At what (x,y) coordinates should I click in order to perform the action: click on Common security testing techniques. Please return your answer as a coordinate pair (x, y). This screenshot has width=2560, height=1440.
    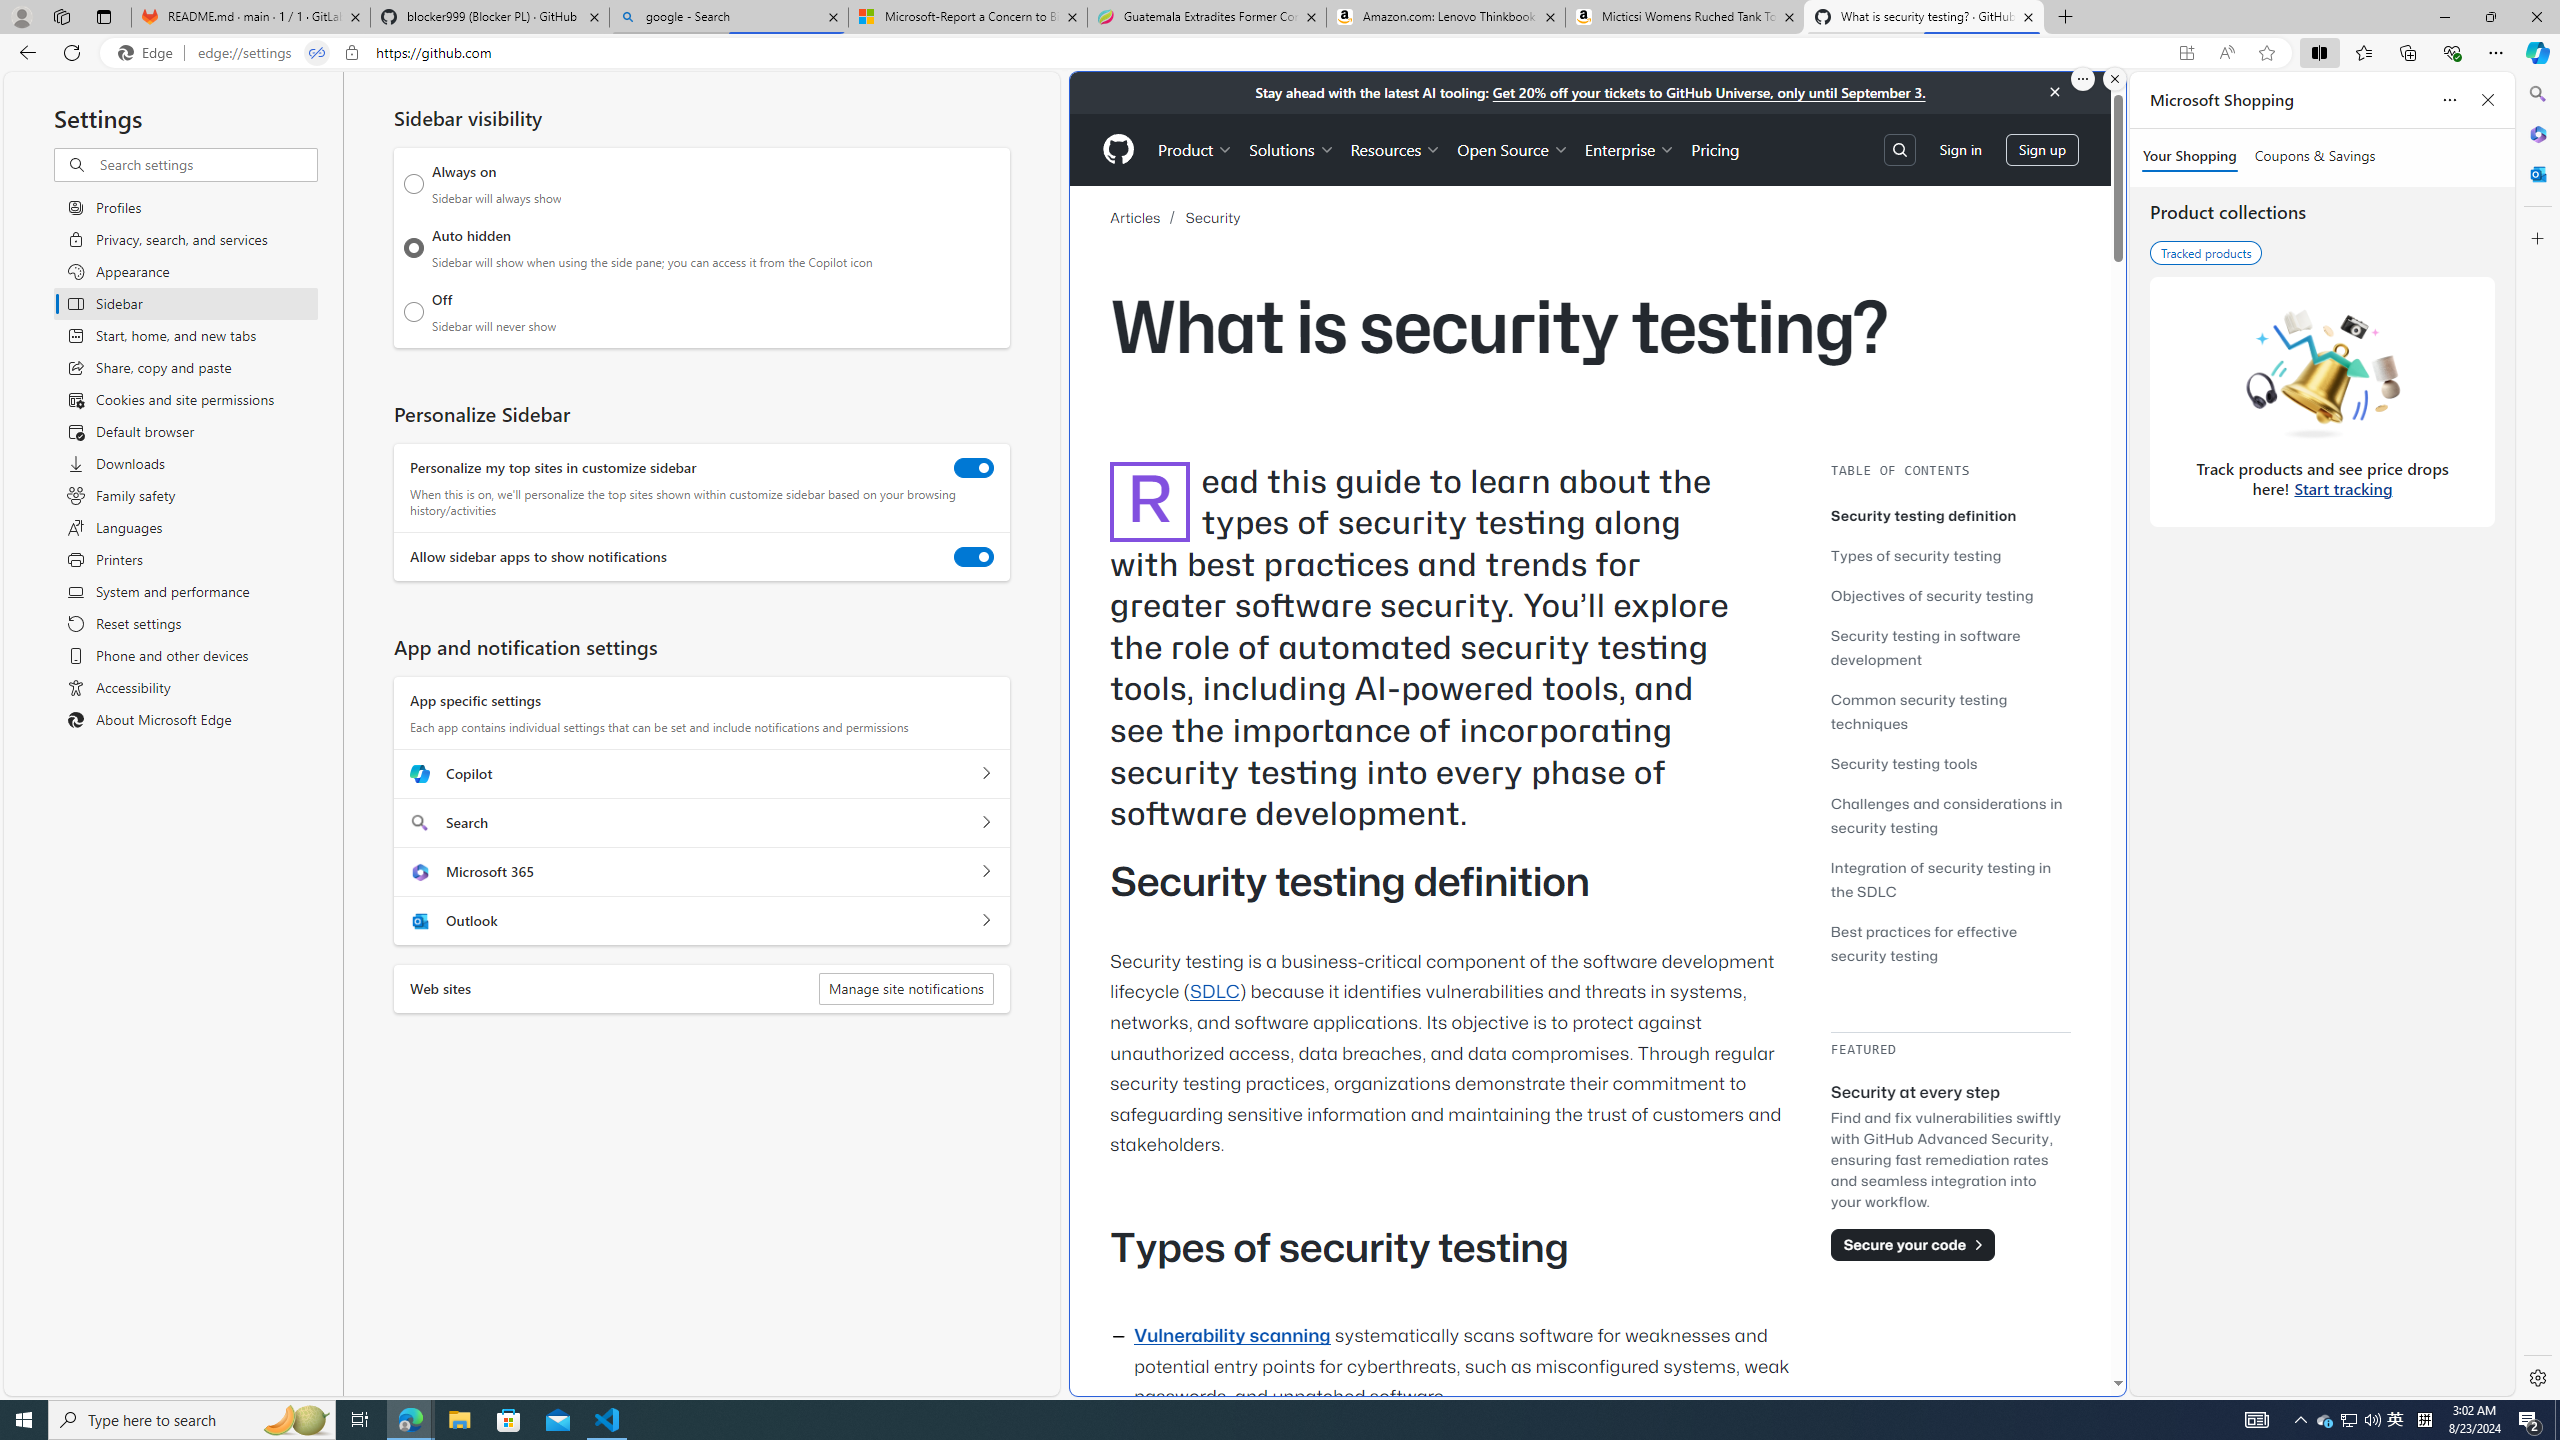
    Looking at the image, I should click on (1950, 710).